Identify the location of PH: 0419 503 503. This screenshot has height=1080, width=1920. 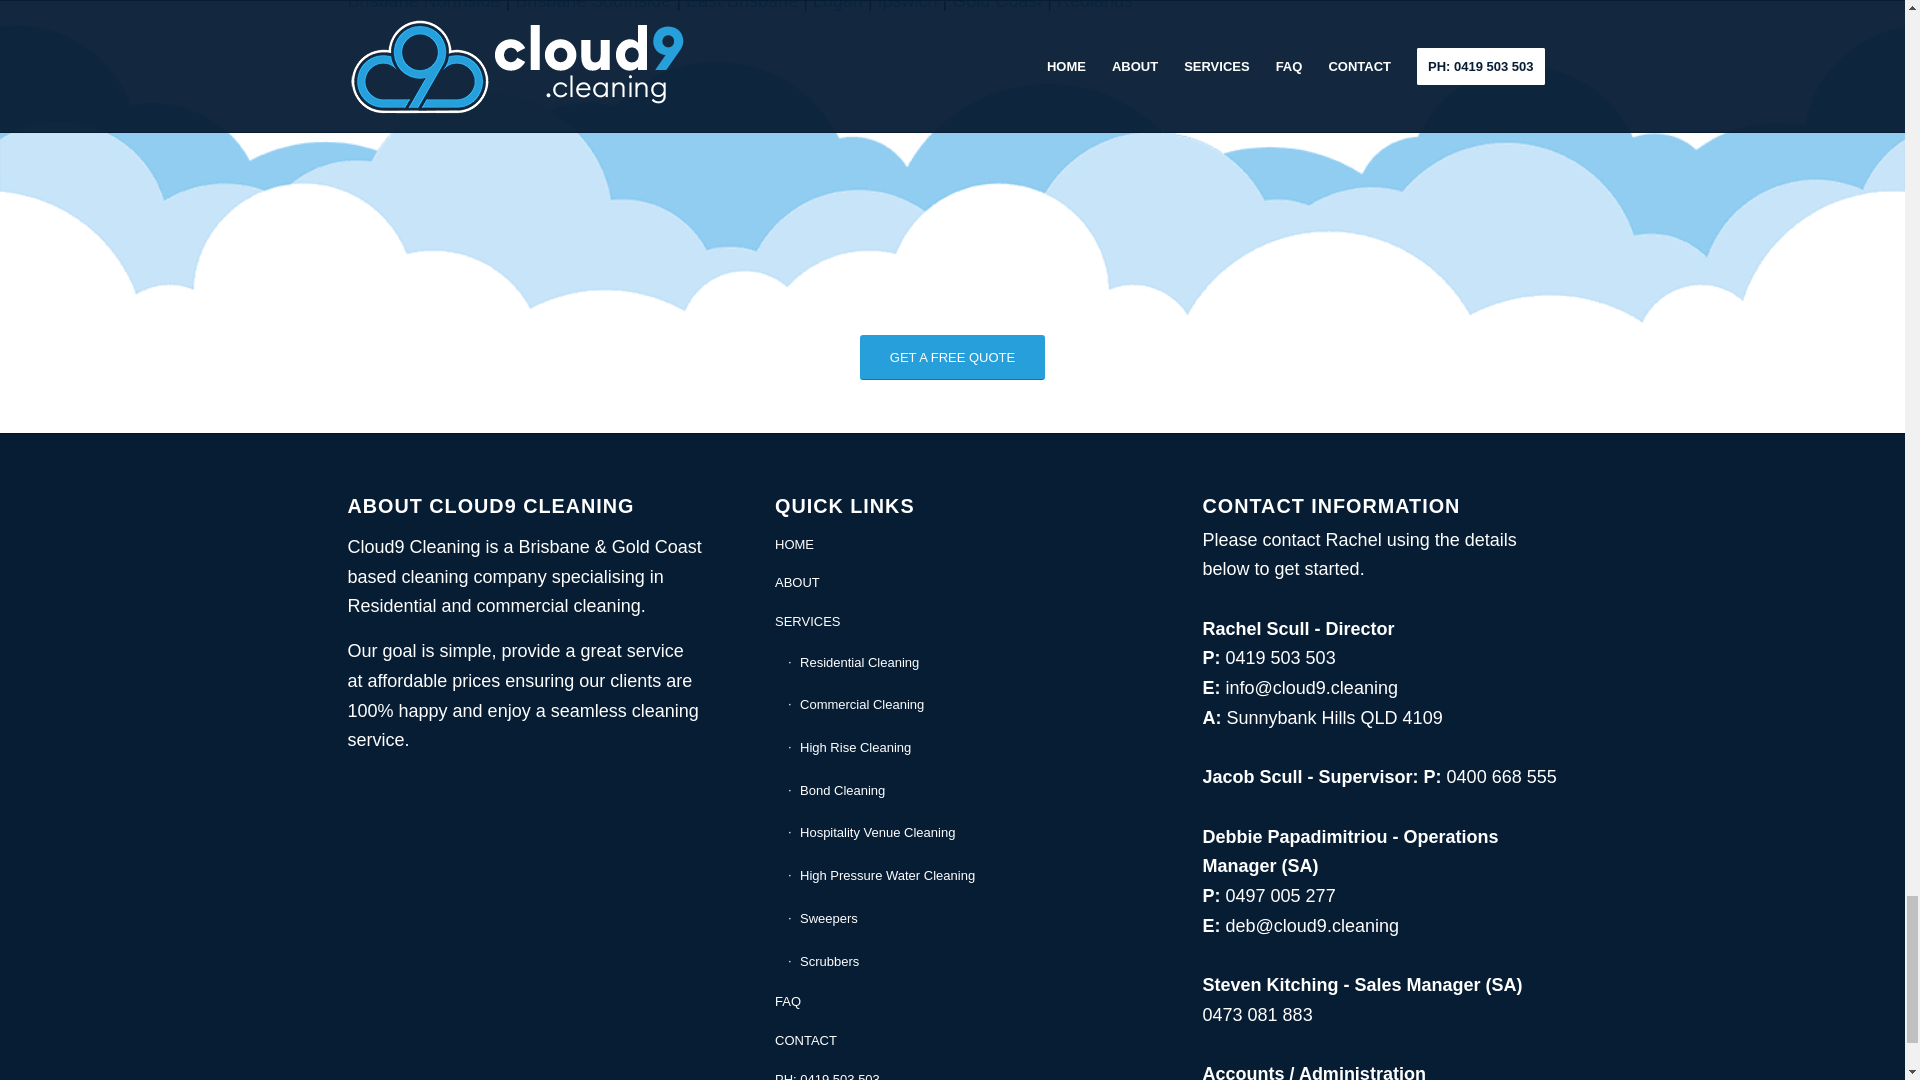
(952, 1070).